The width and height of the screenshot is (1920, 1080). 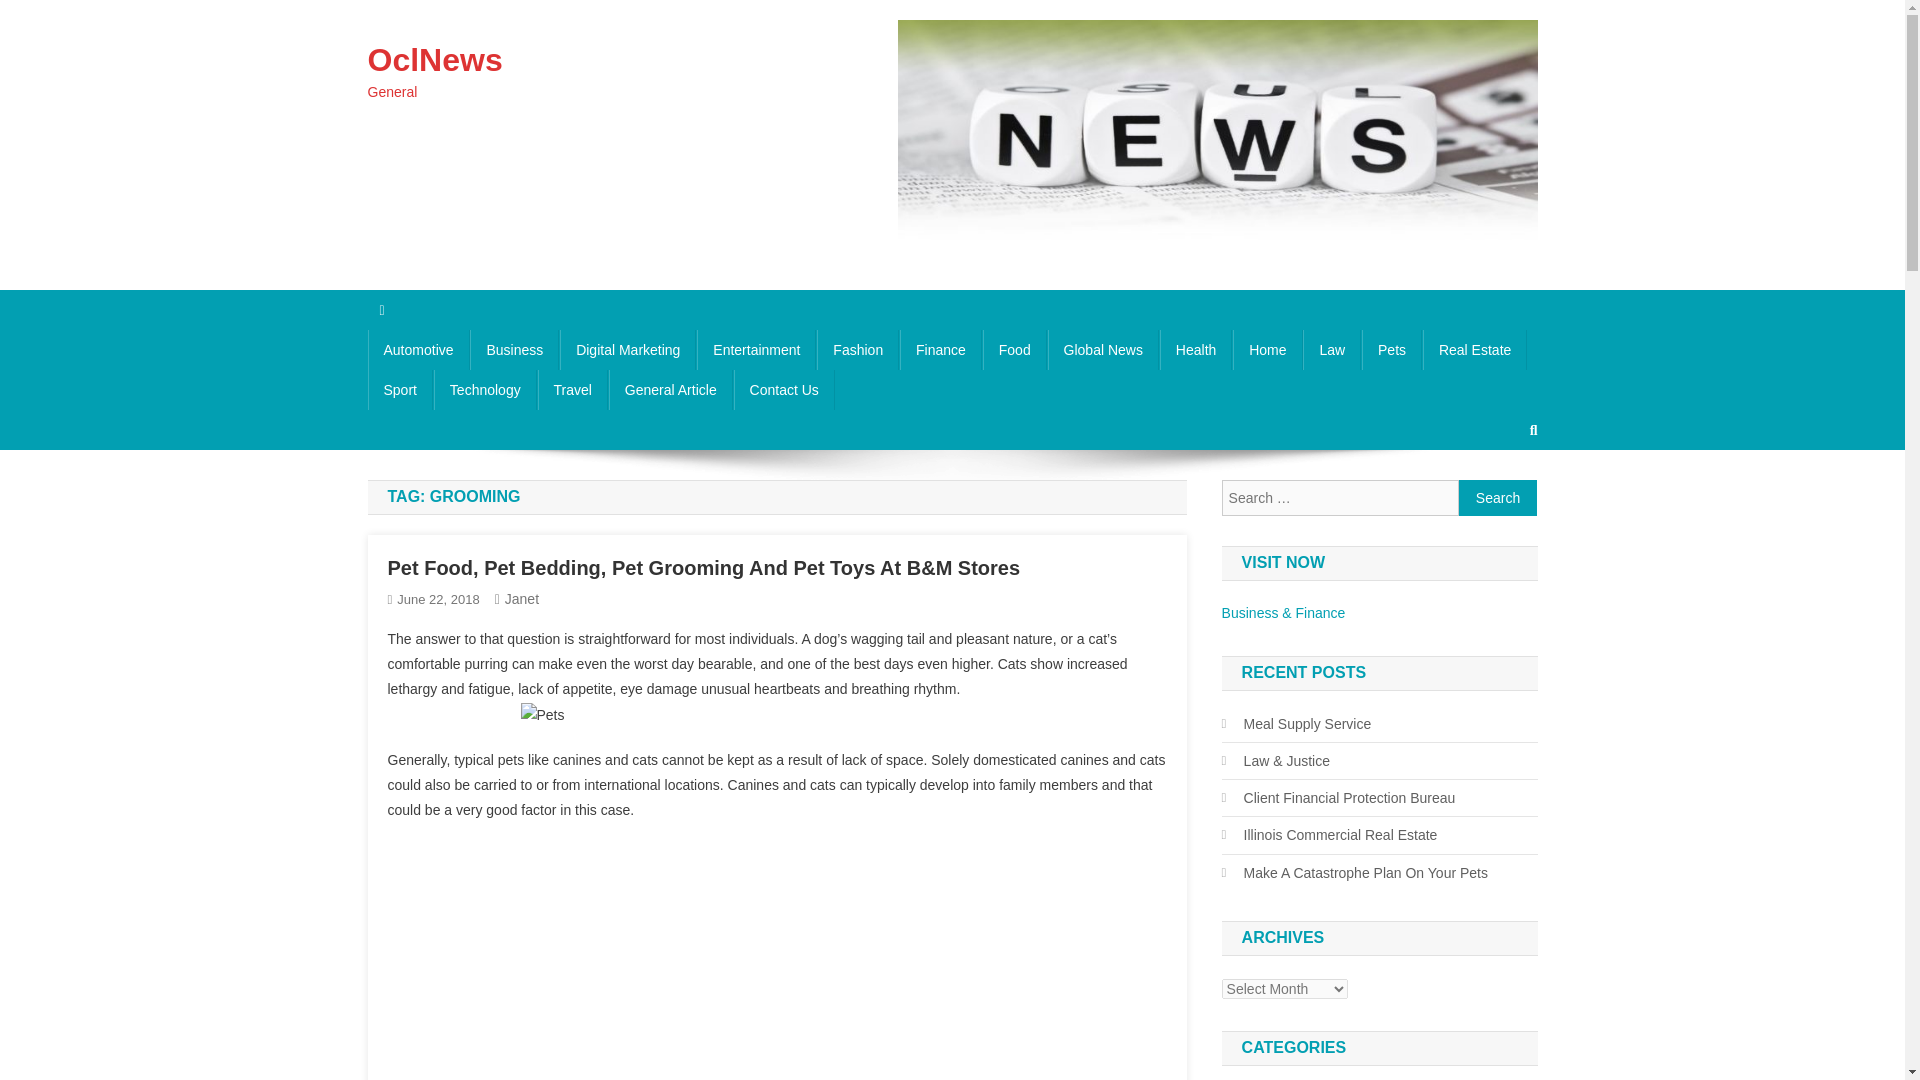 I want to click on Digital Marketing, so click(x=628, y=350).